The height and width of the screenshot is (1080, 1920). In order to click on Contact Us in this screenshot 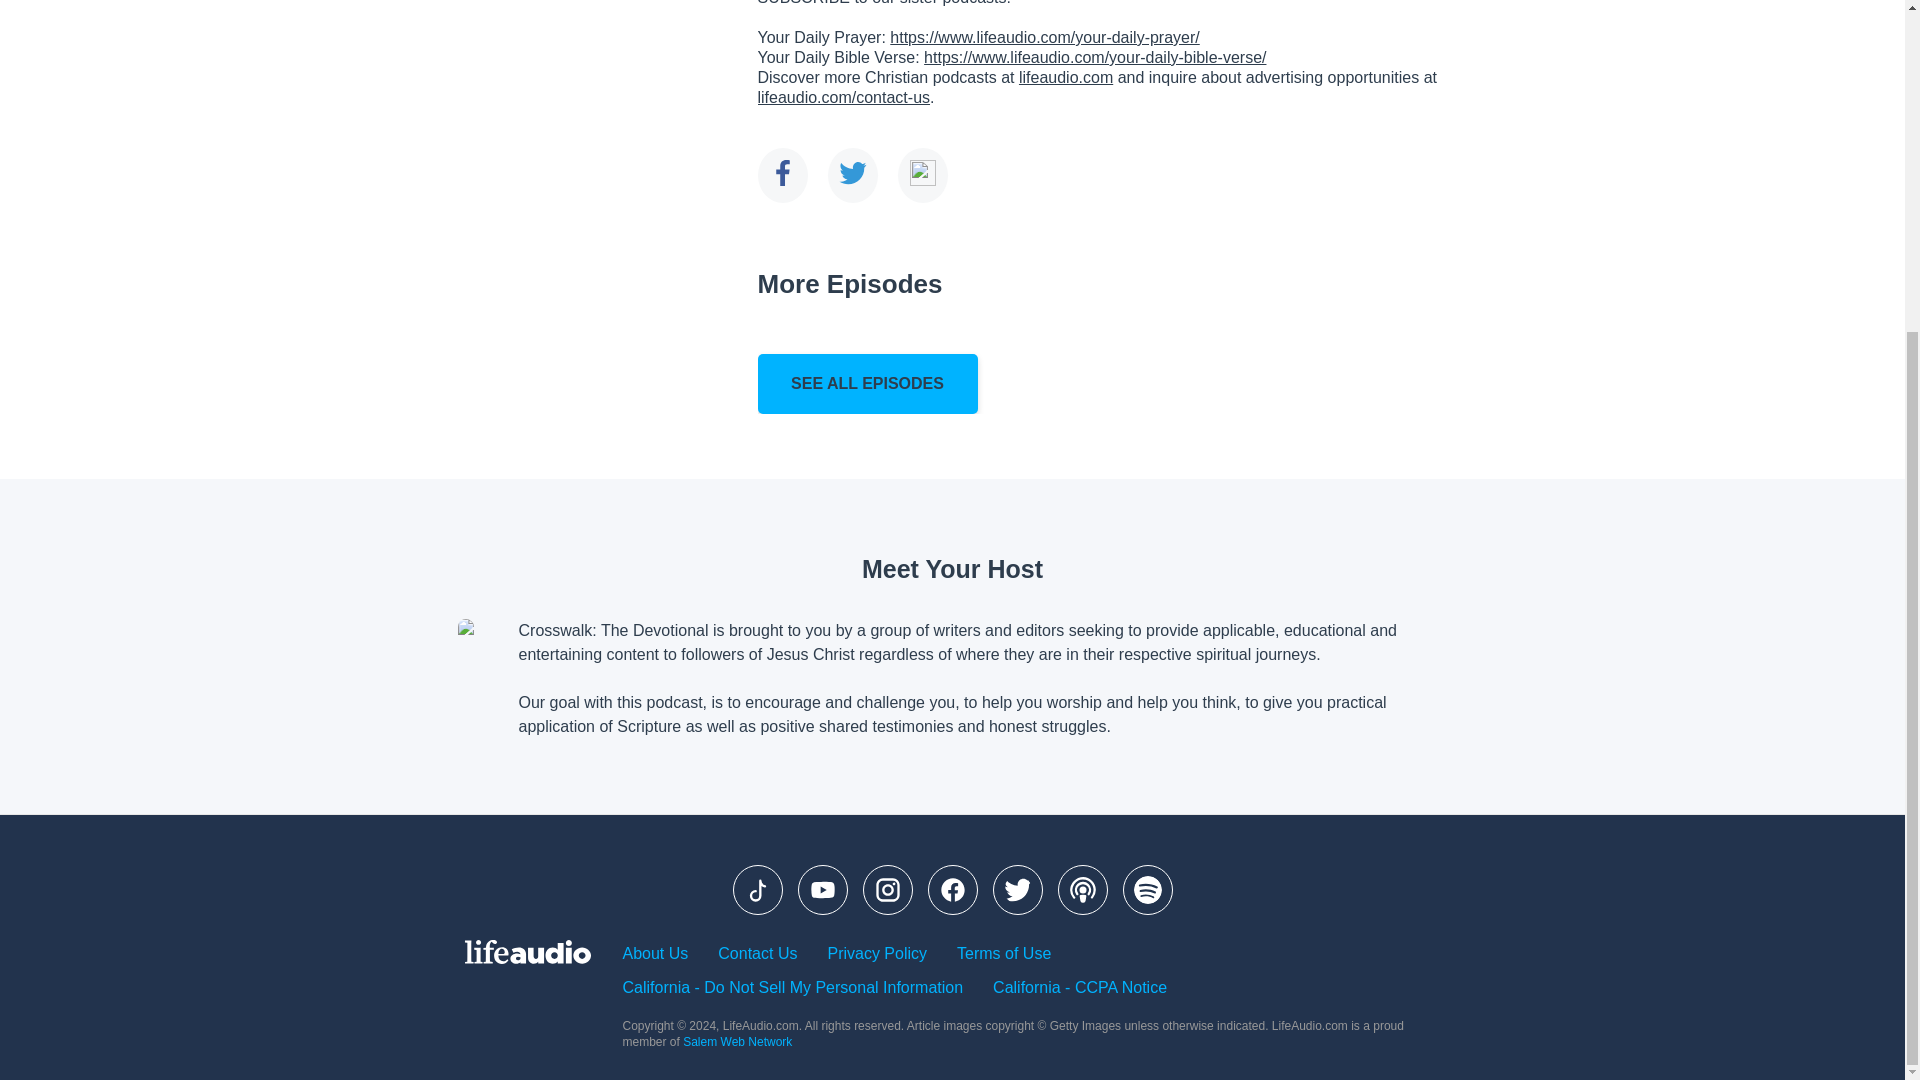, I will do `click(757, 954)`.